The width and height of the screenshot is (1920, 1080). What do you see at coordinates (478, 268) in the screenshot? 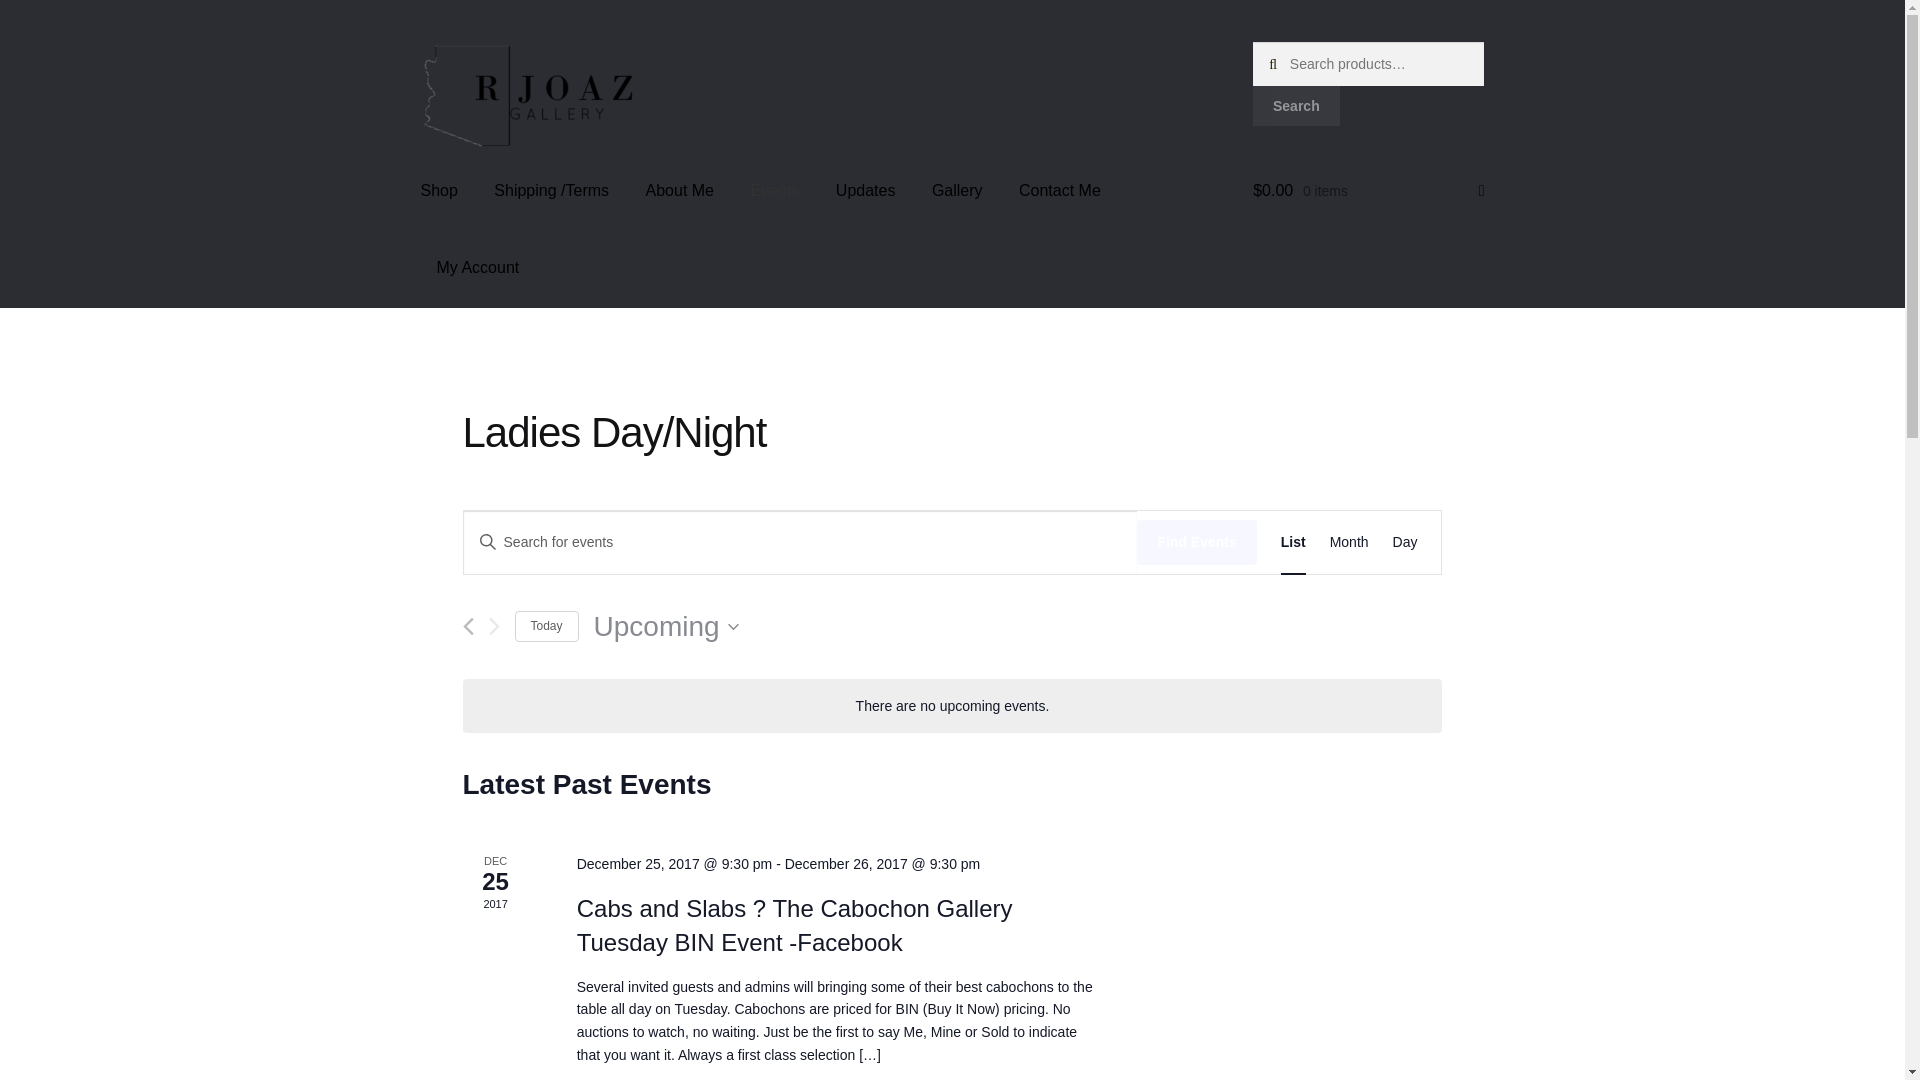
I see `My Account` at bounding box center [478, 268].